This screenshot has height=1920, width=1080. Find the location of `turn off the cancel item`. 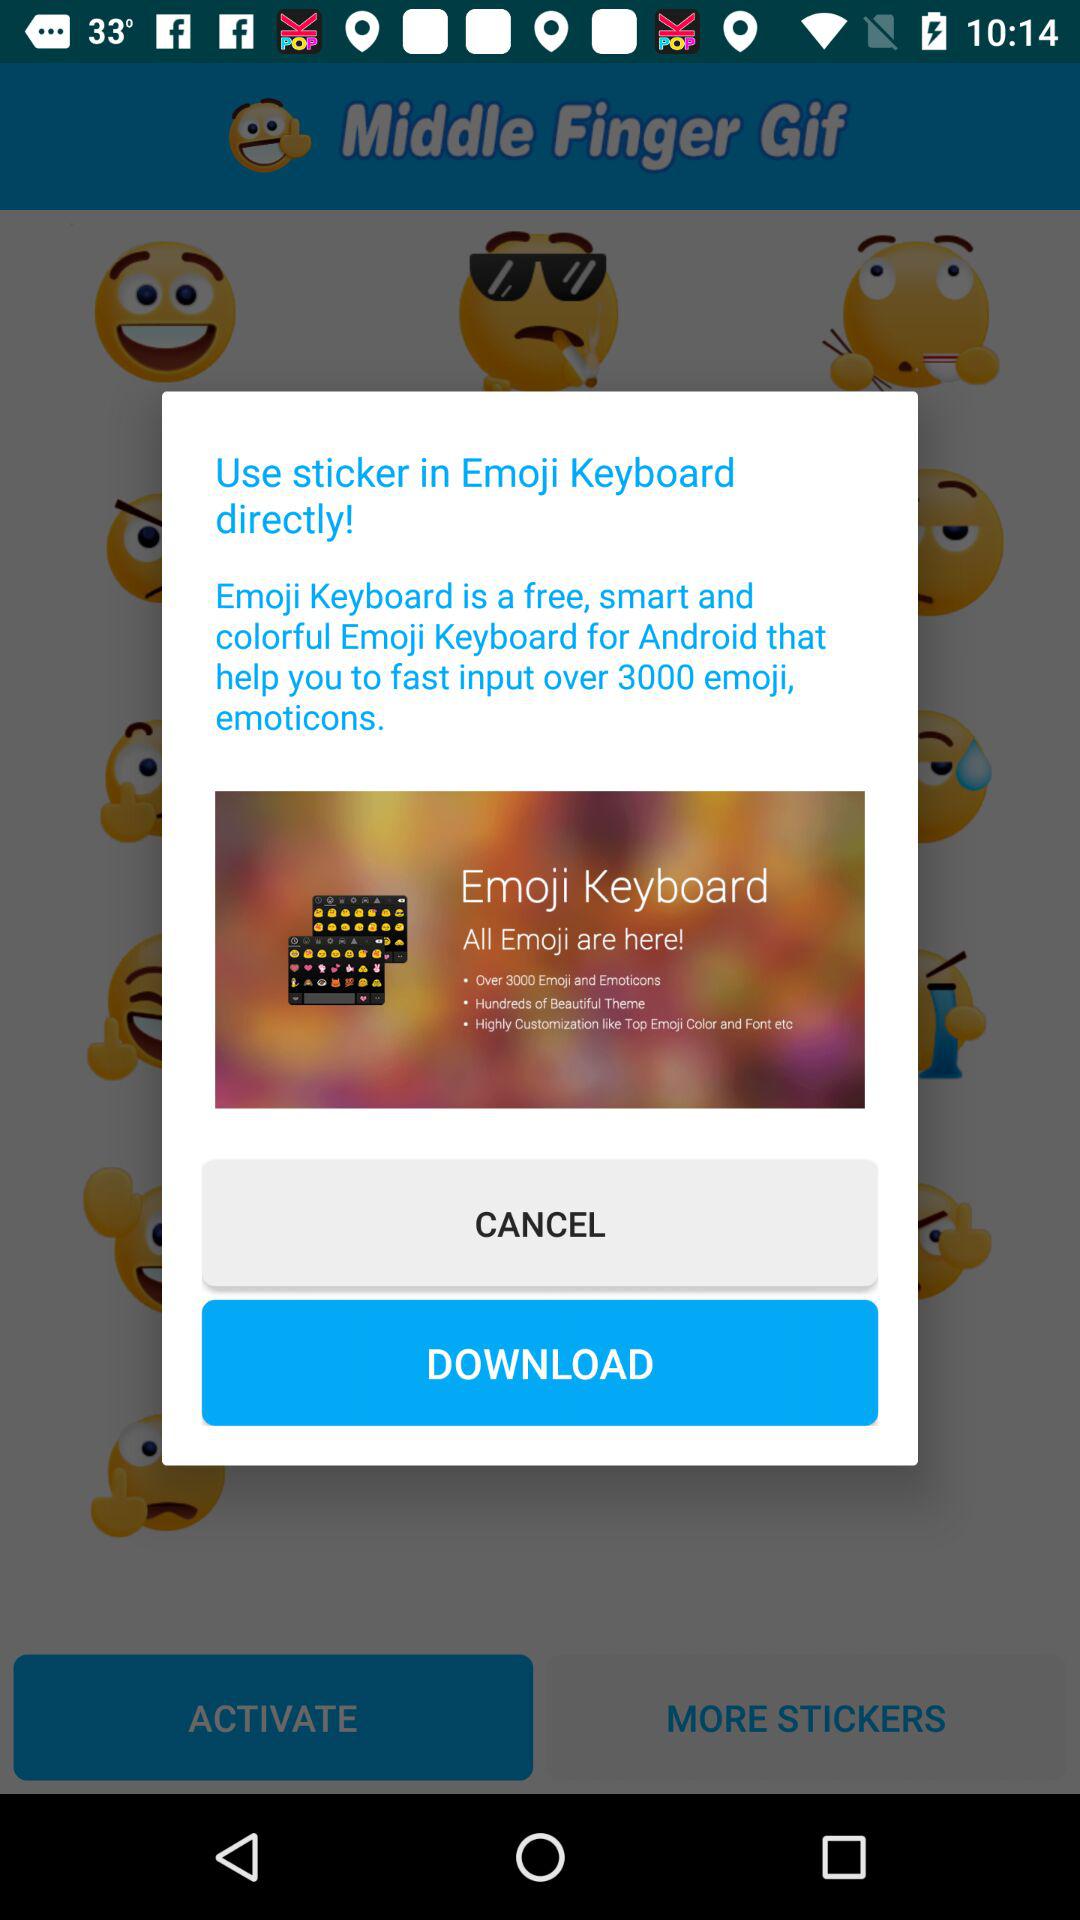

turn off the cancel item is located at coordinates (540, 1223).